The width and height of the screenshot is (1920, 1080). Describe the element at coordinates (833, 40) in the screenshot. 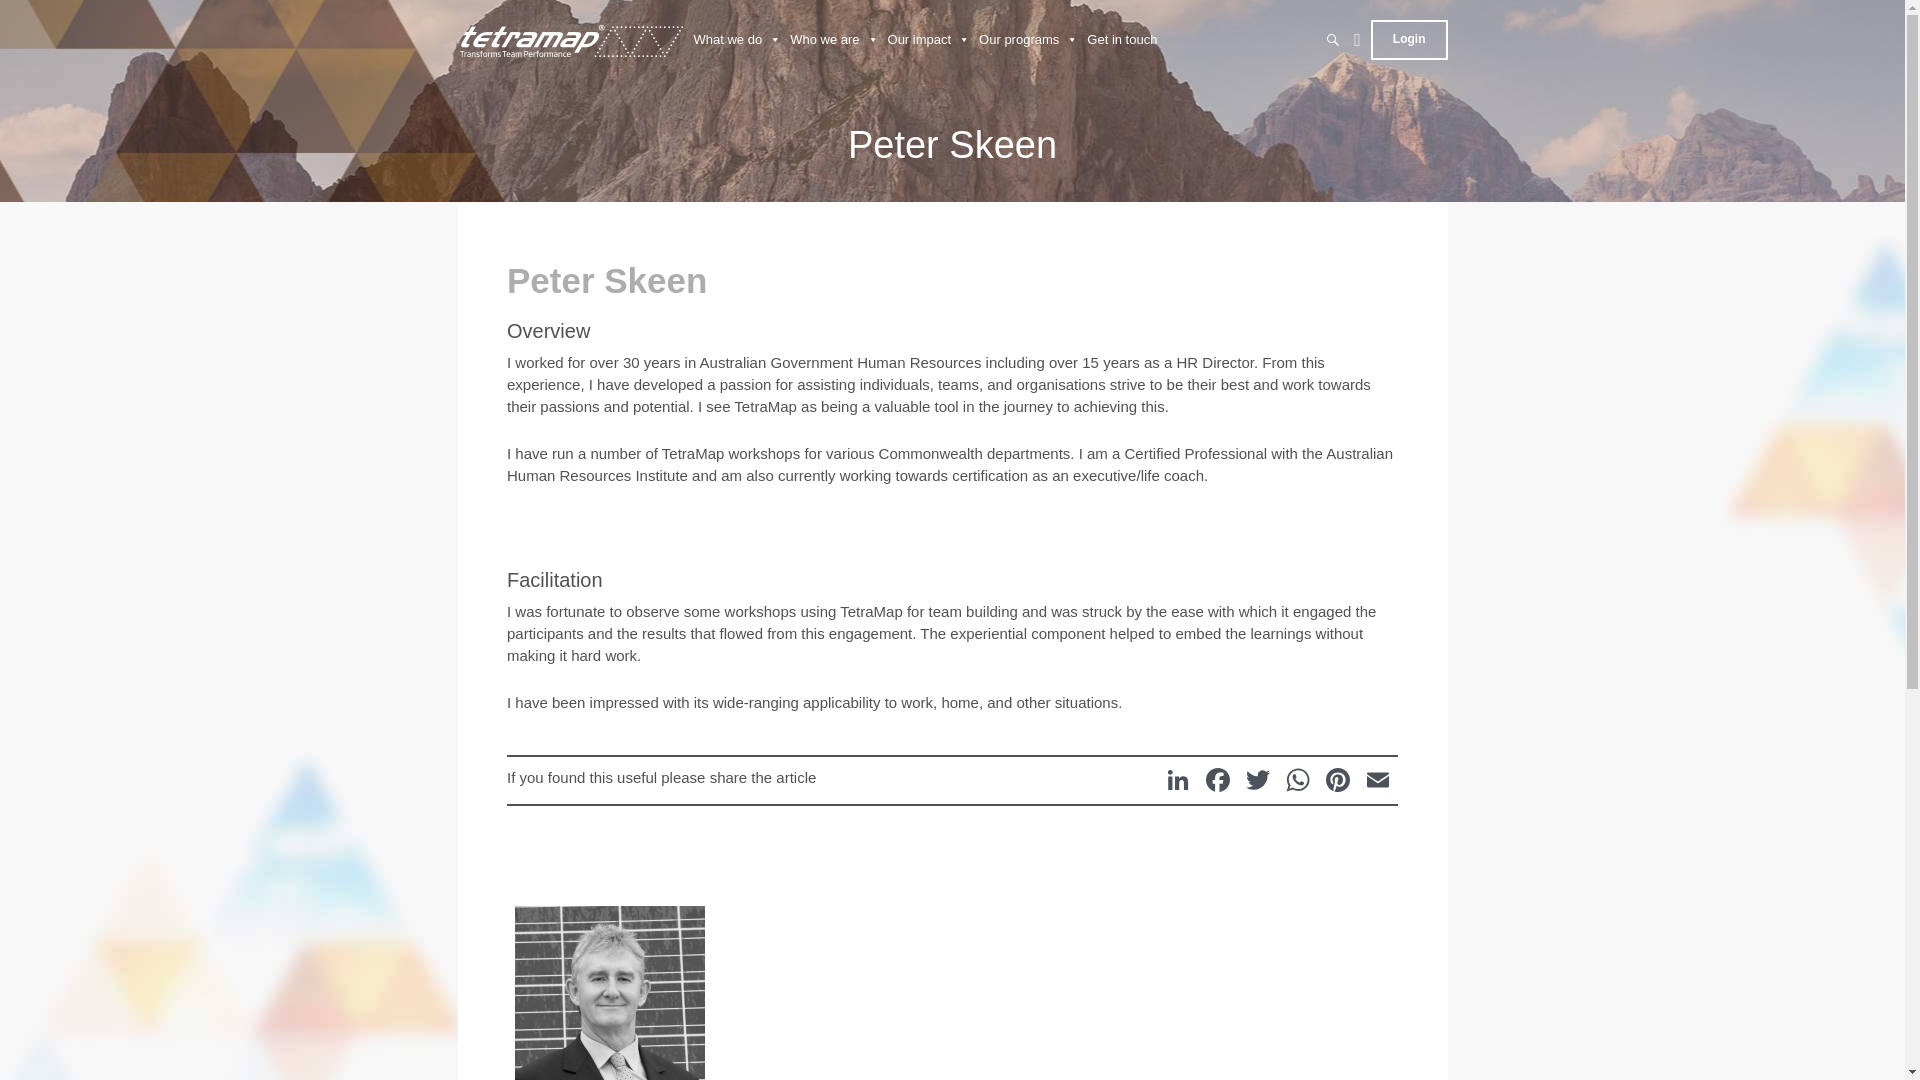

I see `Who we are` at that location.